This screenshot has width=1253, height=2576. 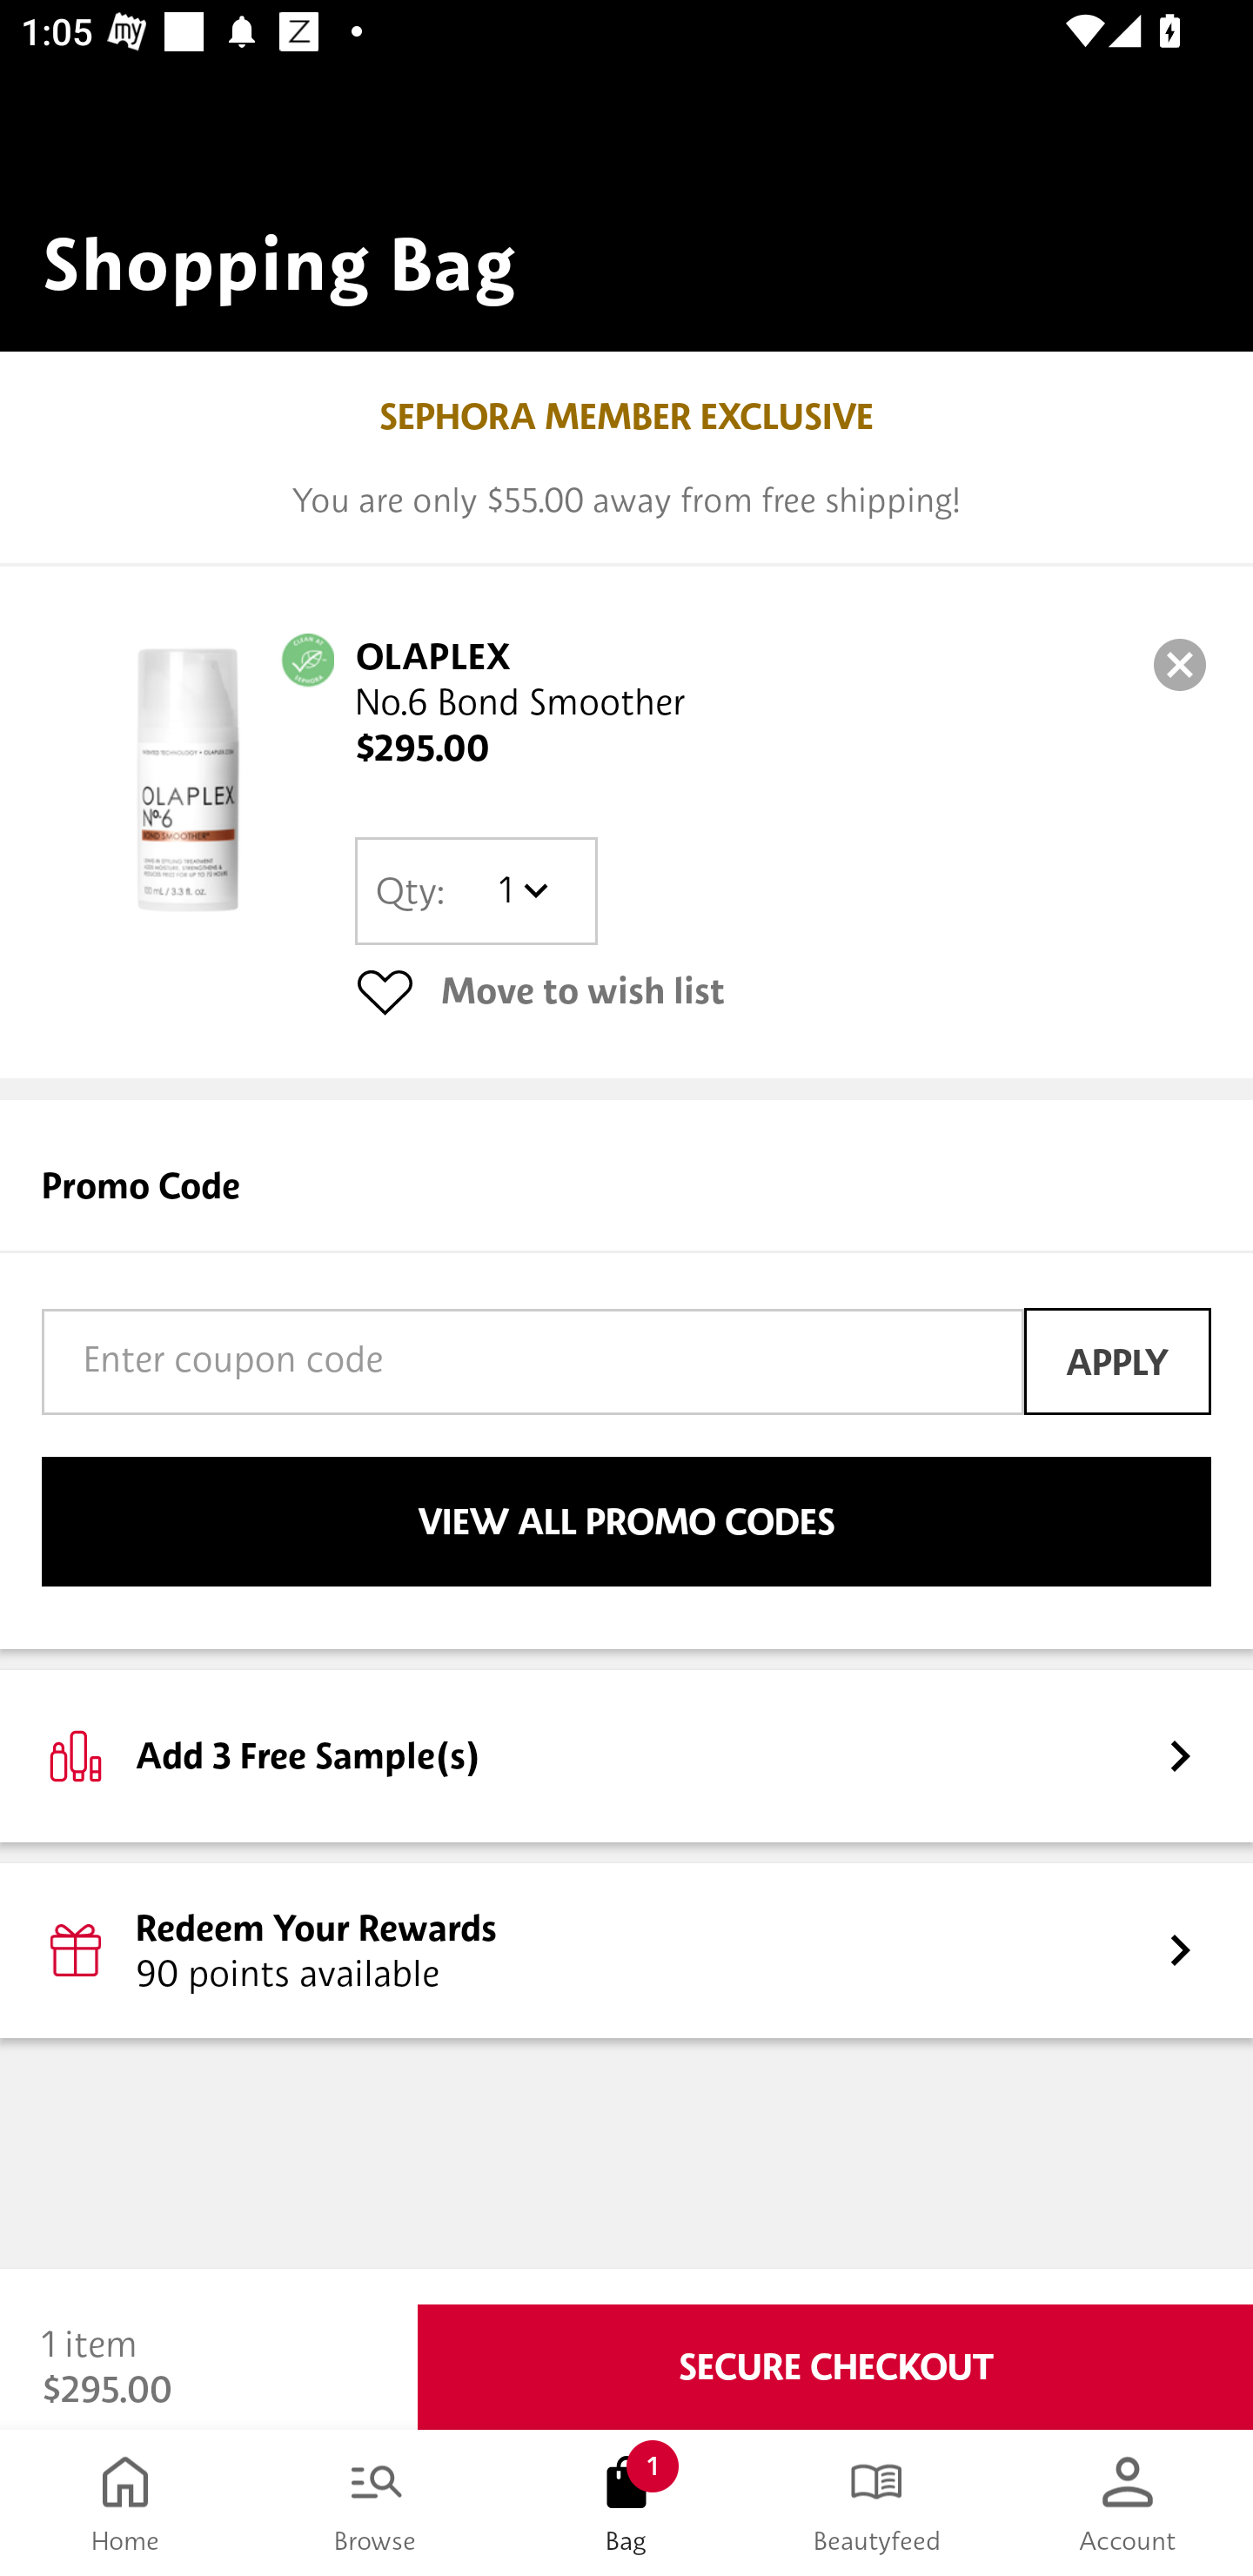 I want to click on VIEW ALL PROMO CODES, so click(x=626, y=1522).